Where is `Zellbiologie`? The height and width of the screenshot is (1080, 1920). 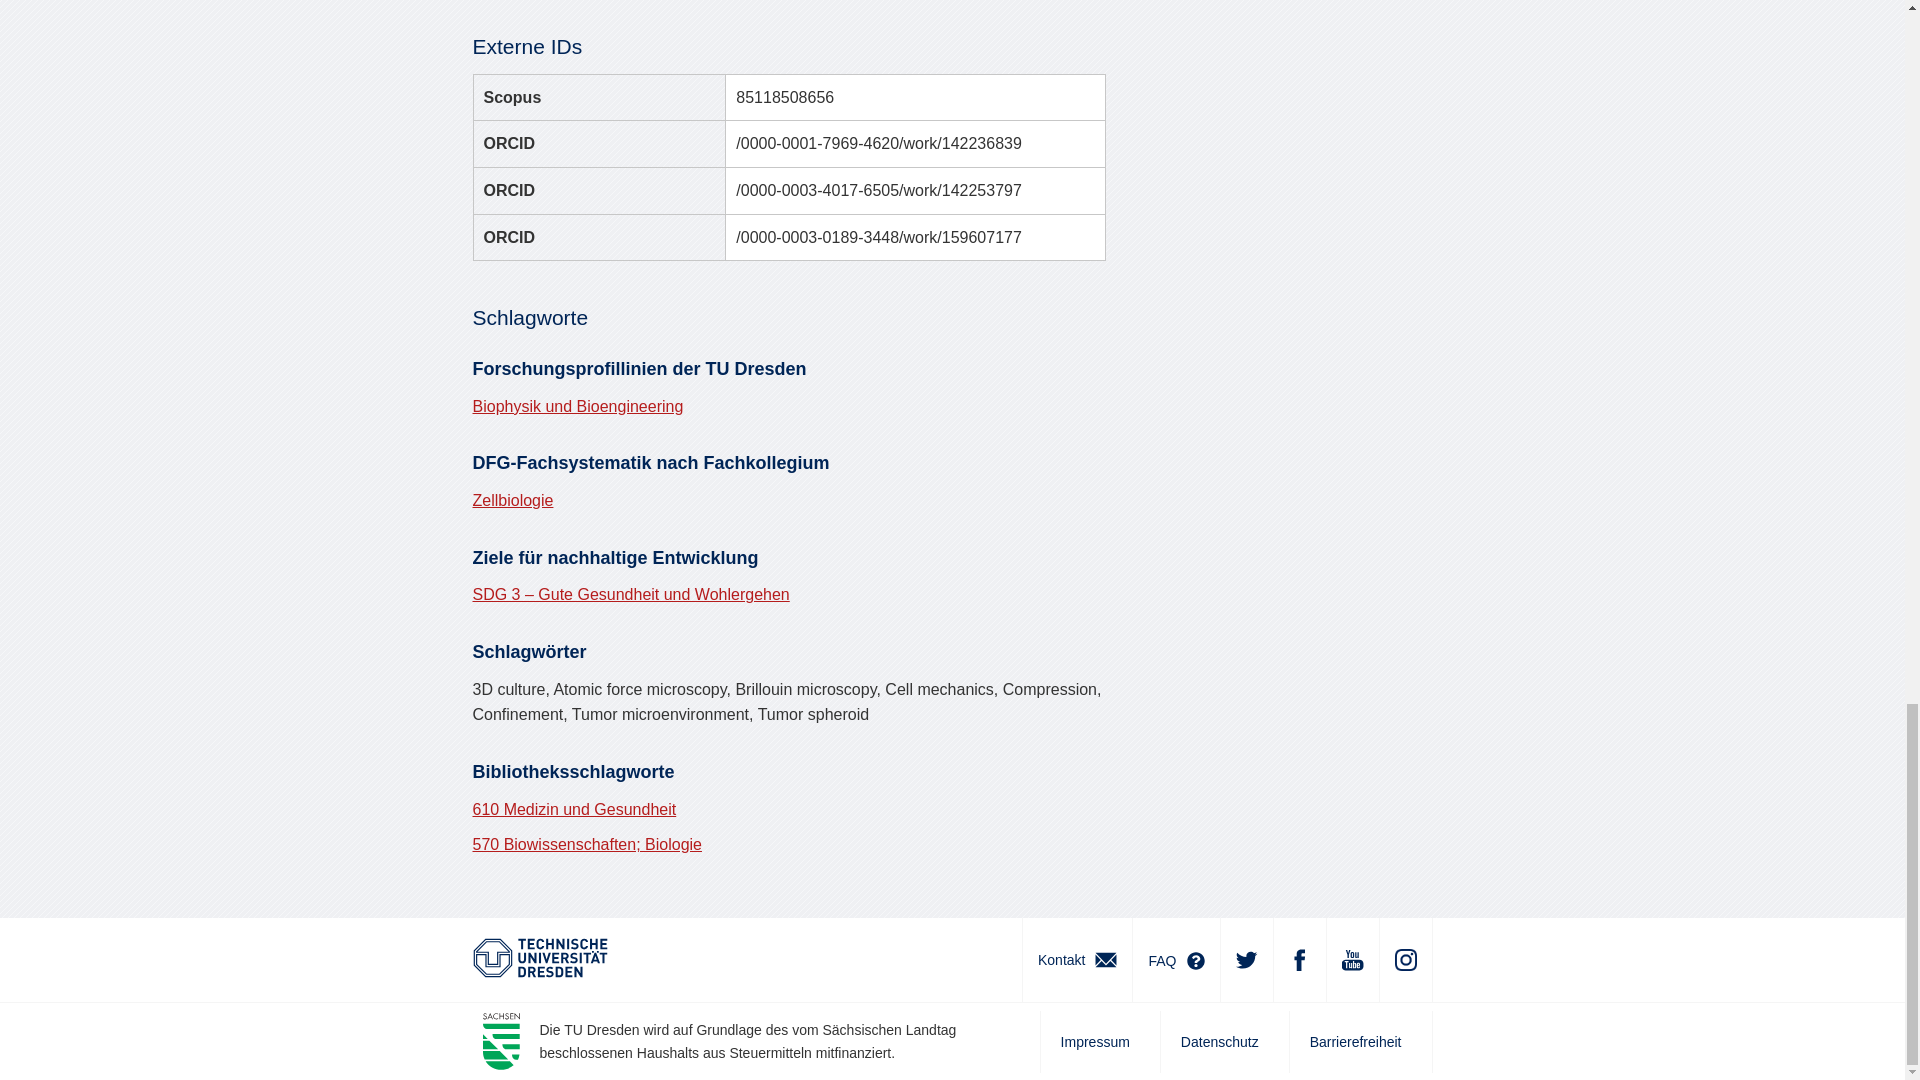
Zellbiologie is located at coordinates (512, 500).